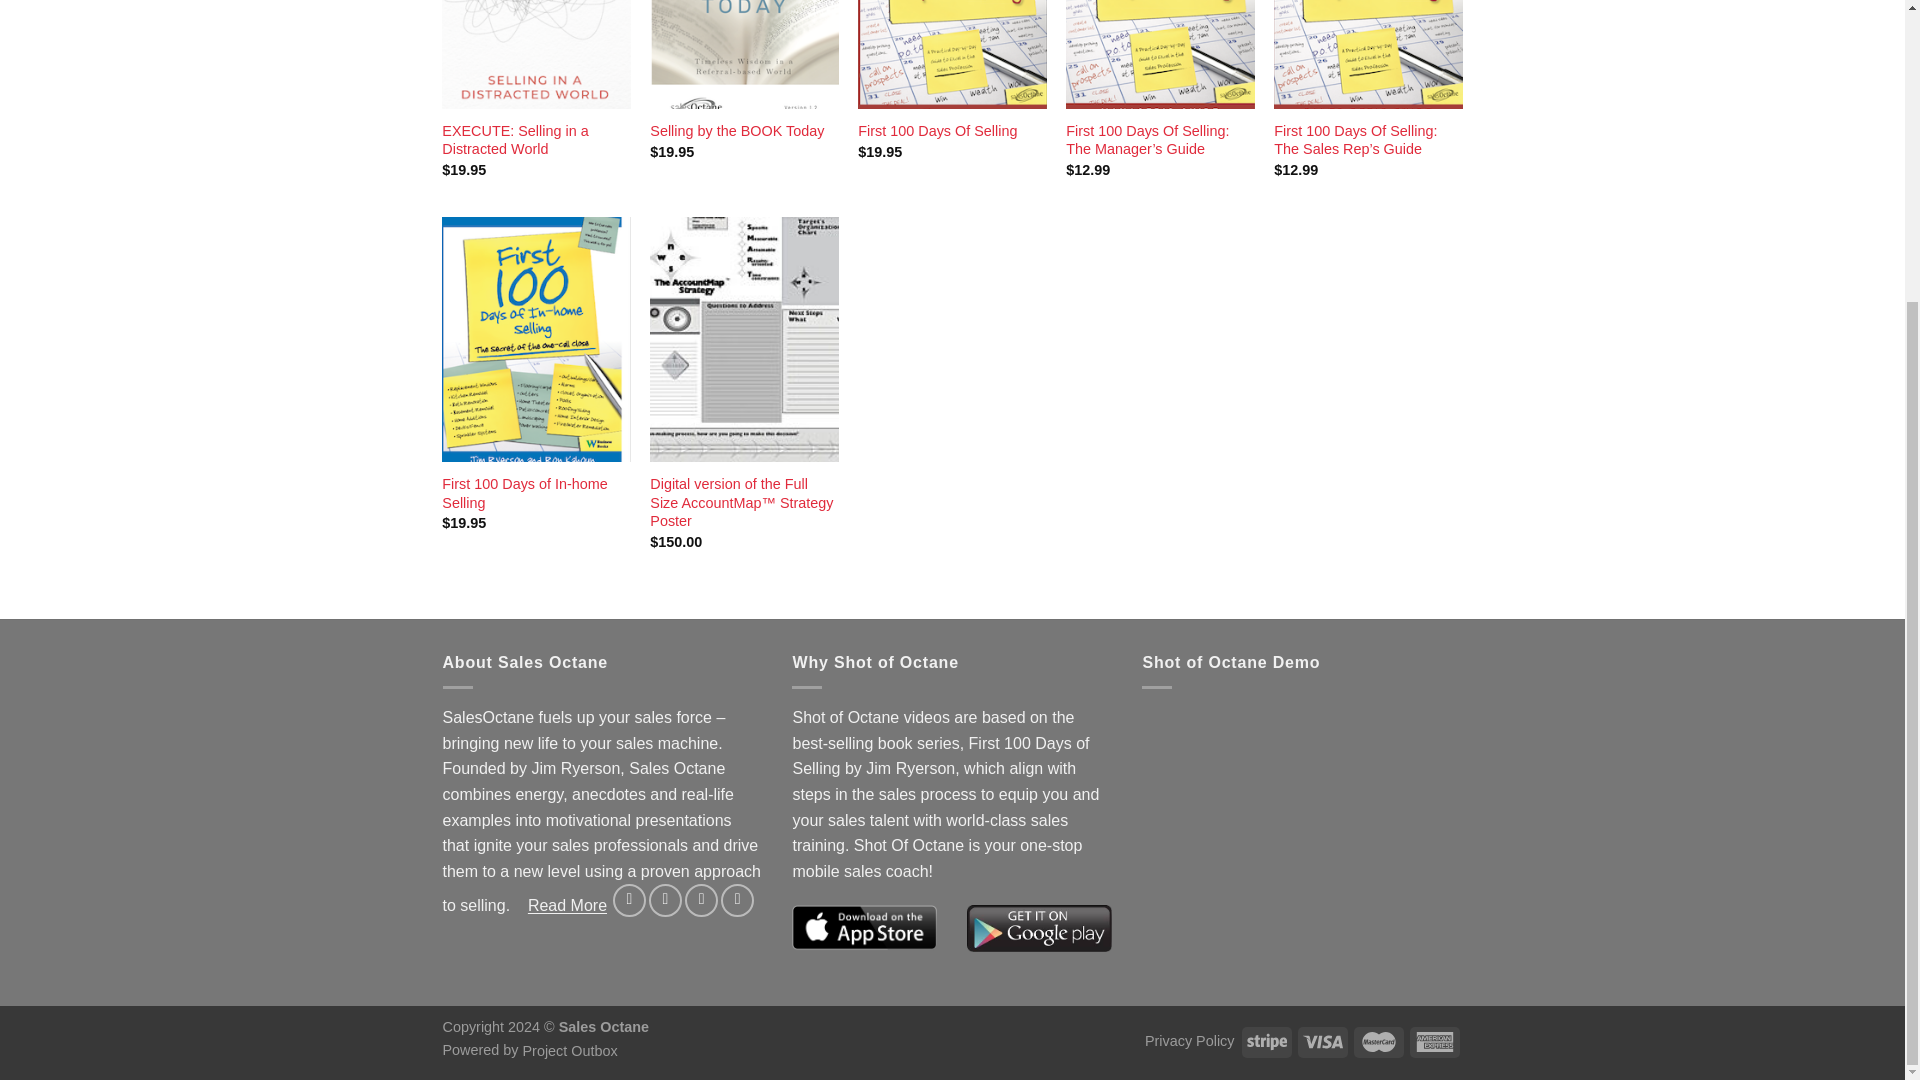 This screenshot has width=1920, height=1080. I want to click on Follow on Facebook, so click(628, 900).